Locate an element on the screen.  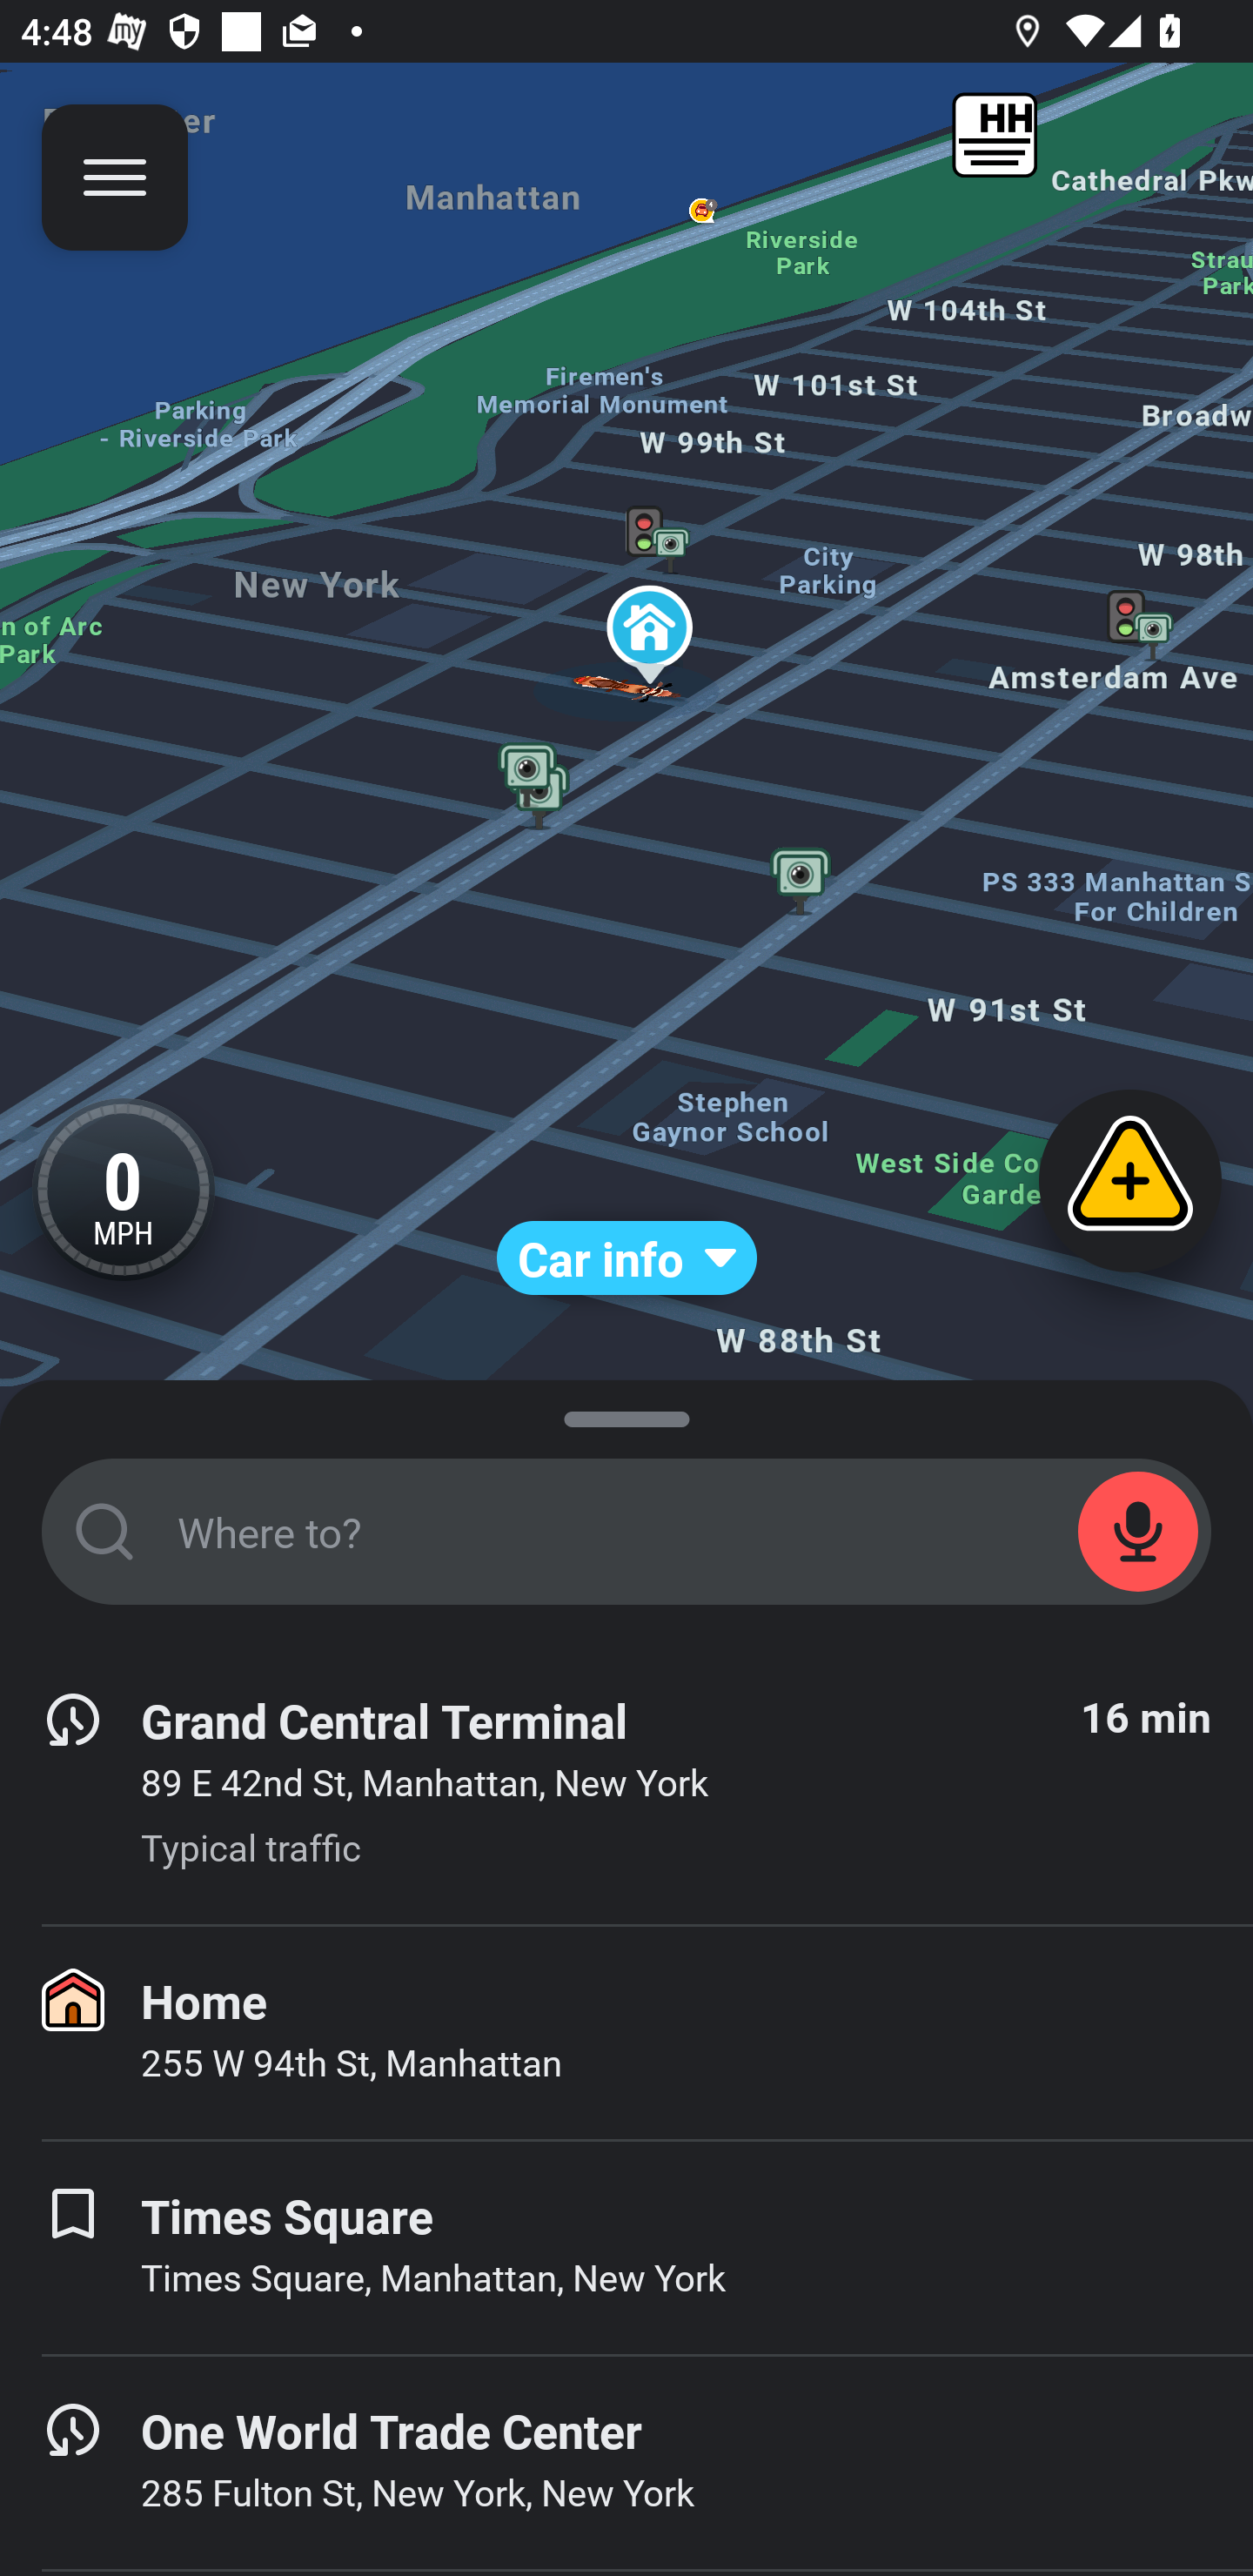
Car info is located at coordinates (626, 1258).